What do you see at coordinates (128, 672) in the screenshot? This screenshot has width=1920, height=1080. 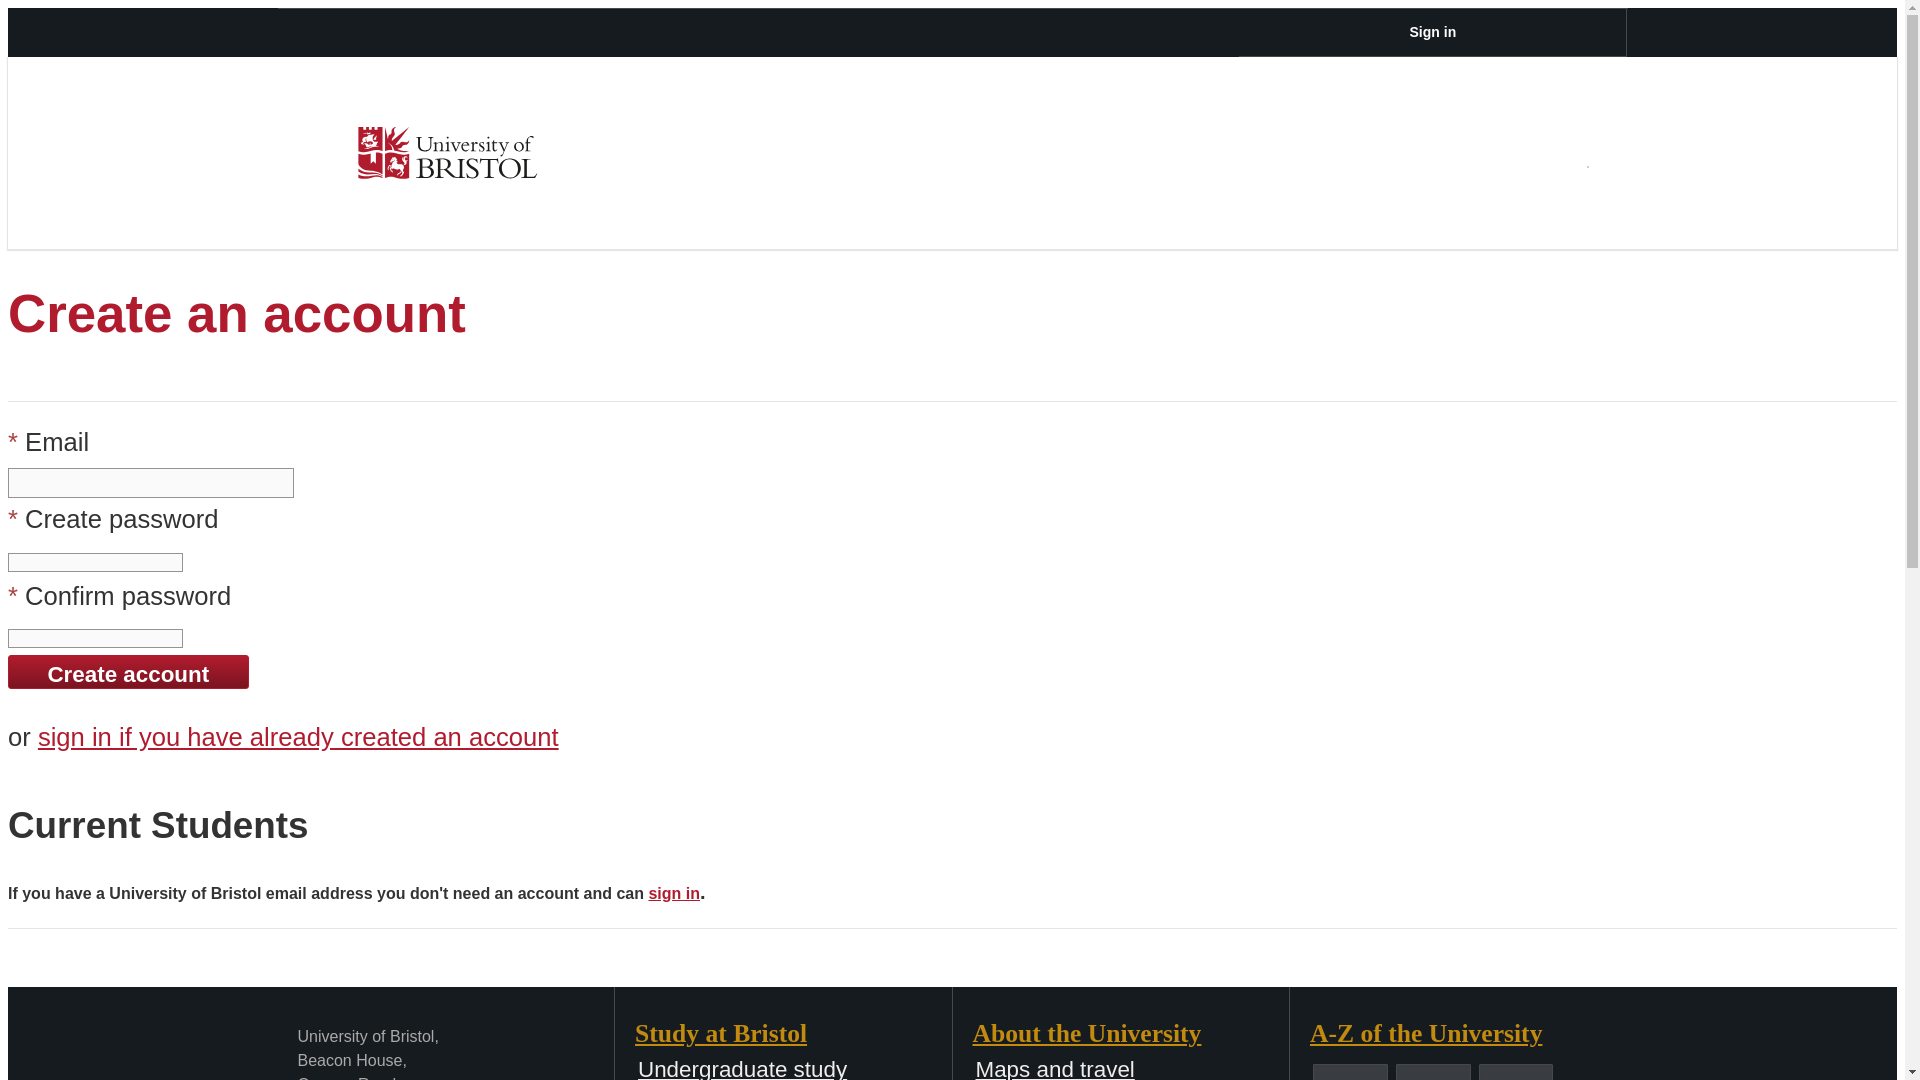 I see `Create account` at bounding box center [128, 672].